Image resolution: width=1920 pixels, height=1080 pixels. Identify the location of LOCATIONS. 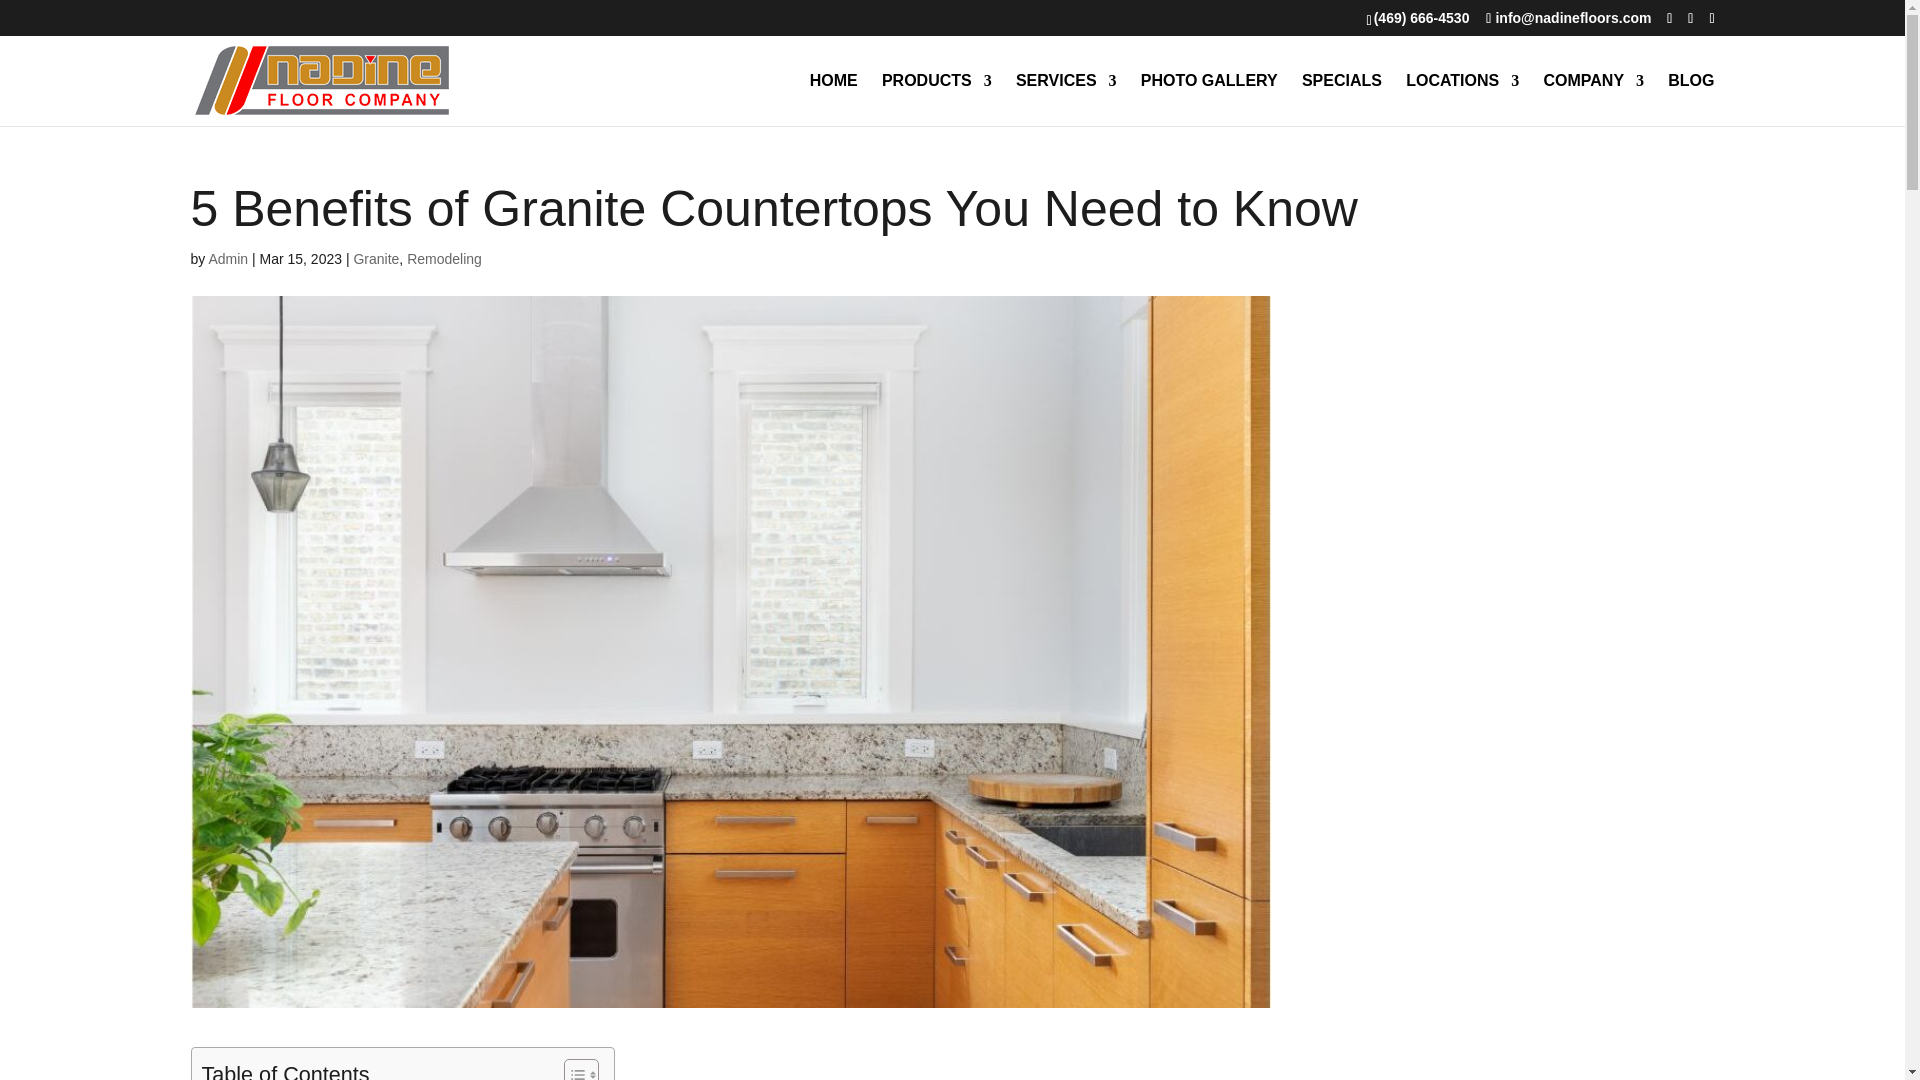
(1462, 100).